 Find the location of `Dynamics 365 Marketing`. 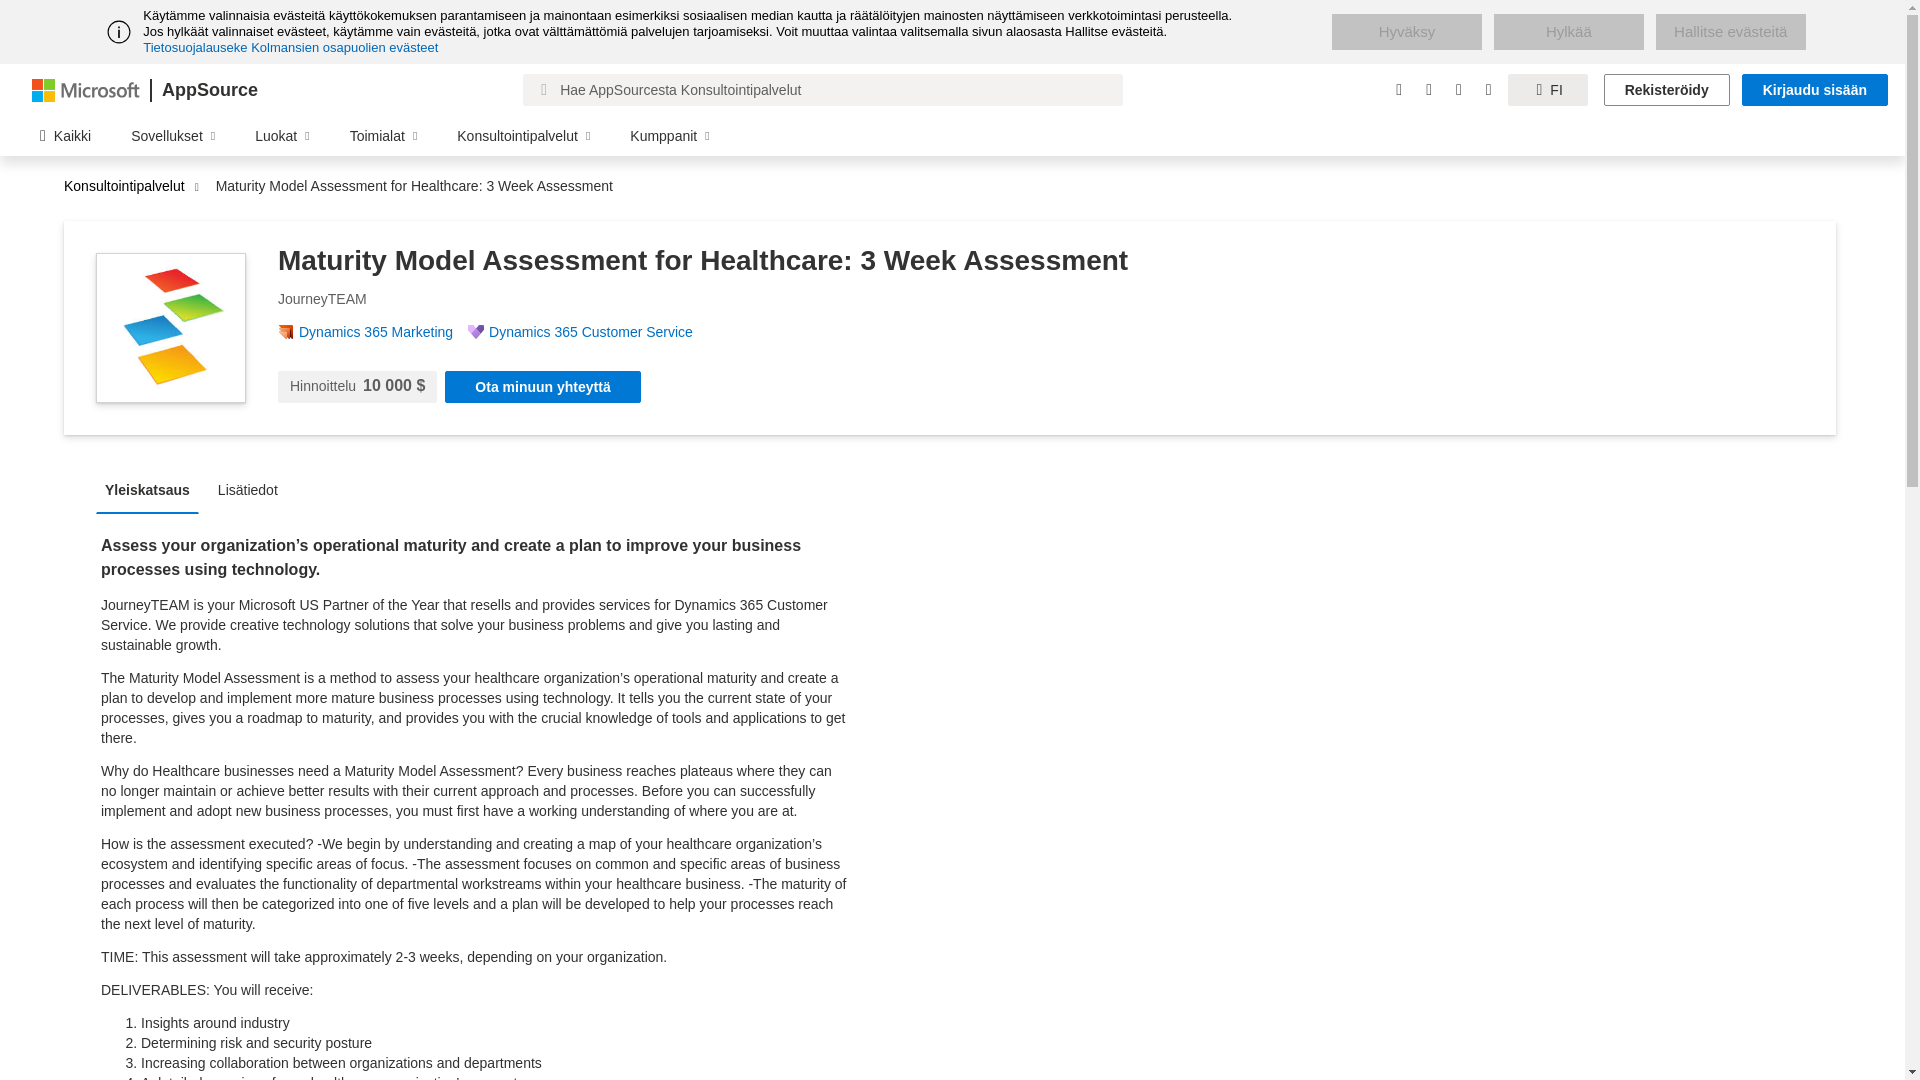

Dynamics 365 Marketing is located at coordinates (384, 332).